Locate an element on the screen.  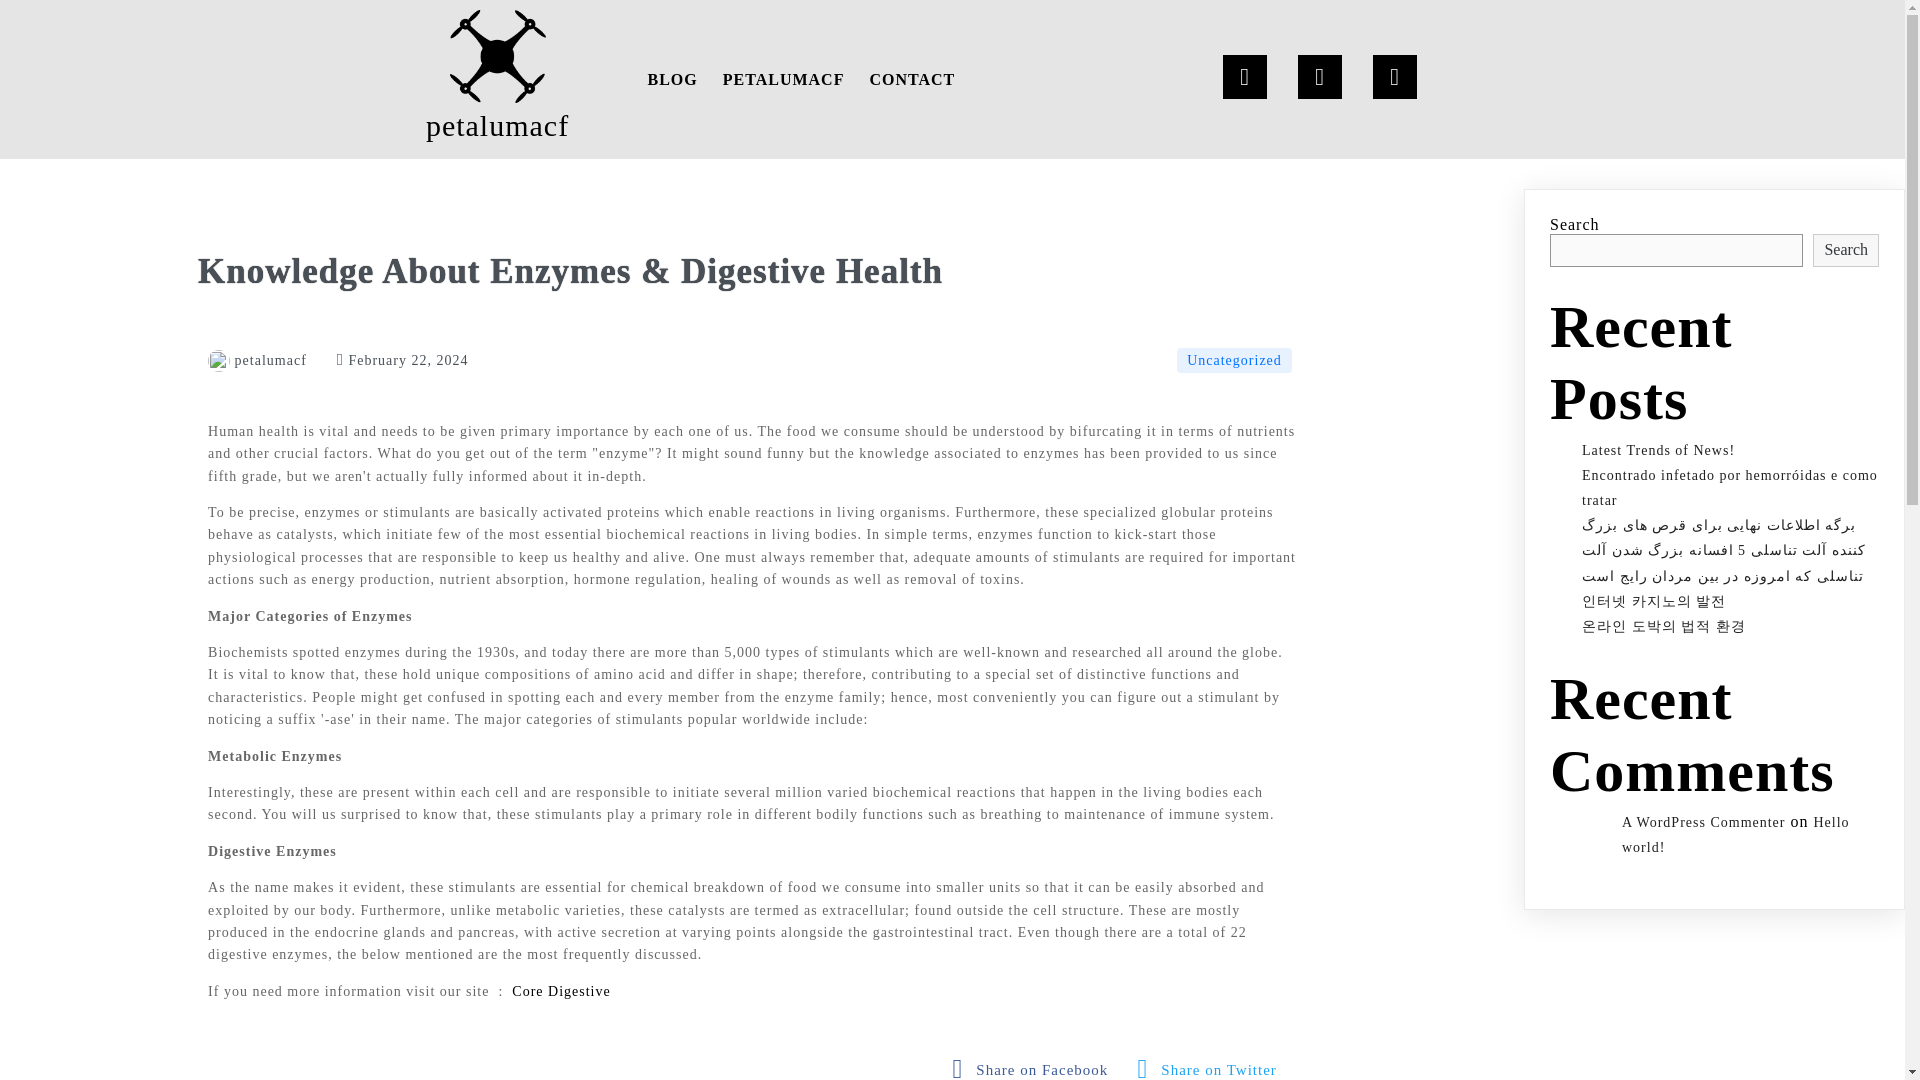
Search is located at coordinates (1846, 250).